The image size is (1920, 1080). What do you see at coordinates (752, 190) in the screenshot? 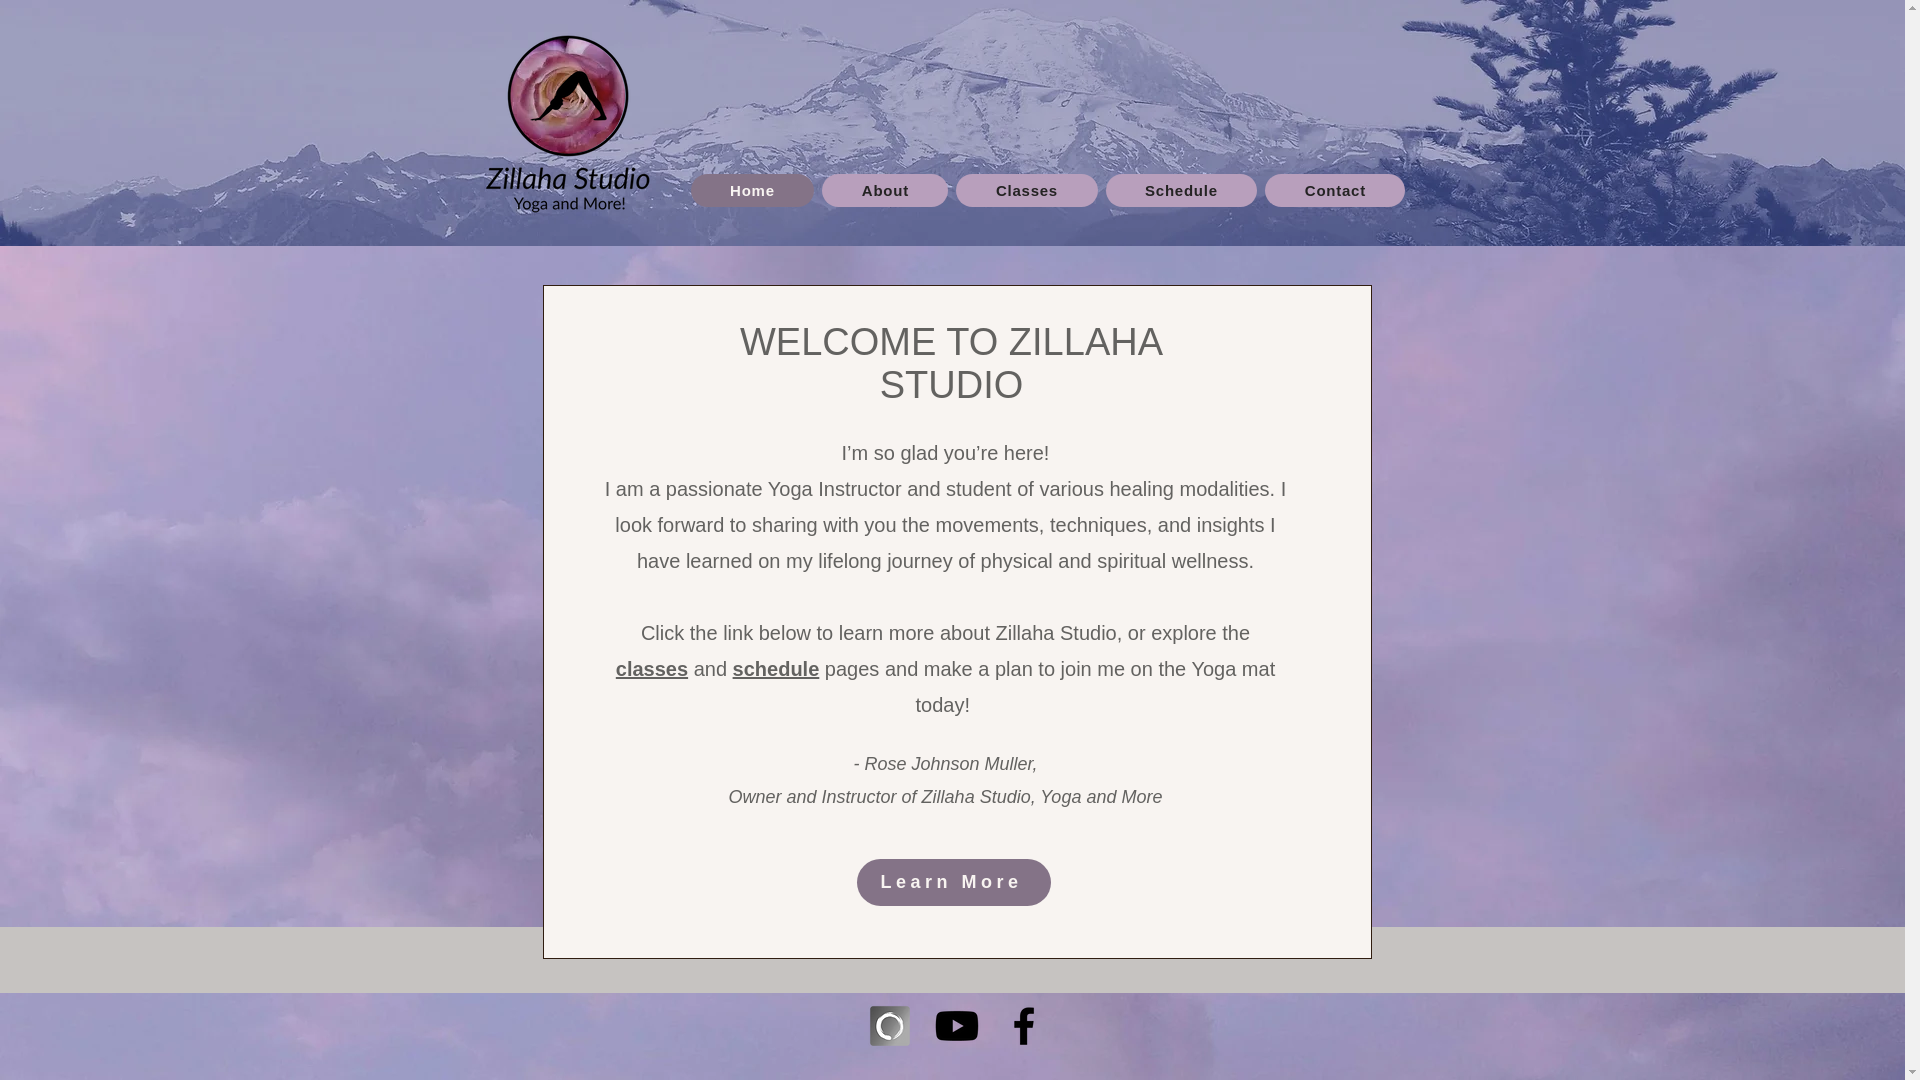
I see `Home` at bounding box center [752, 190].